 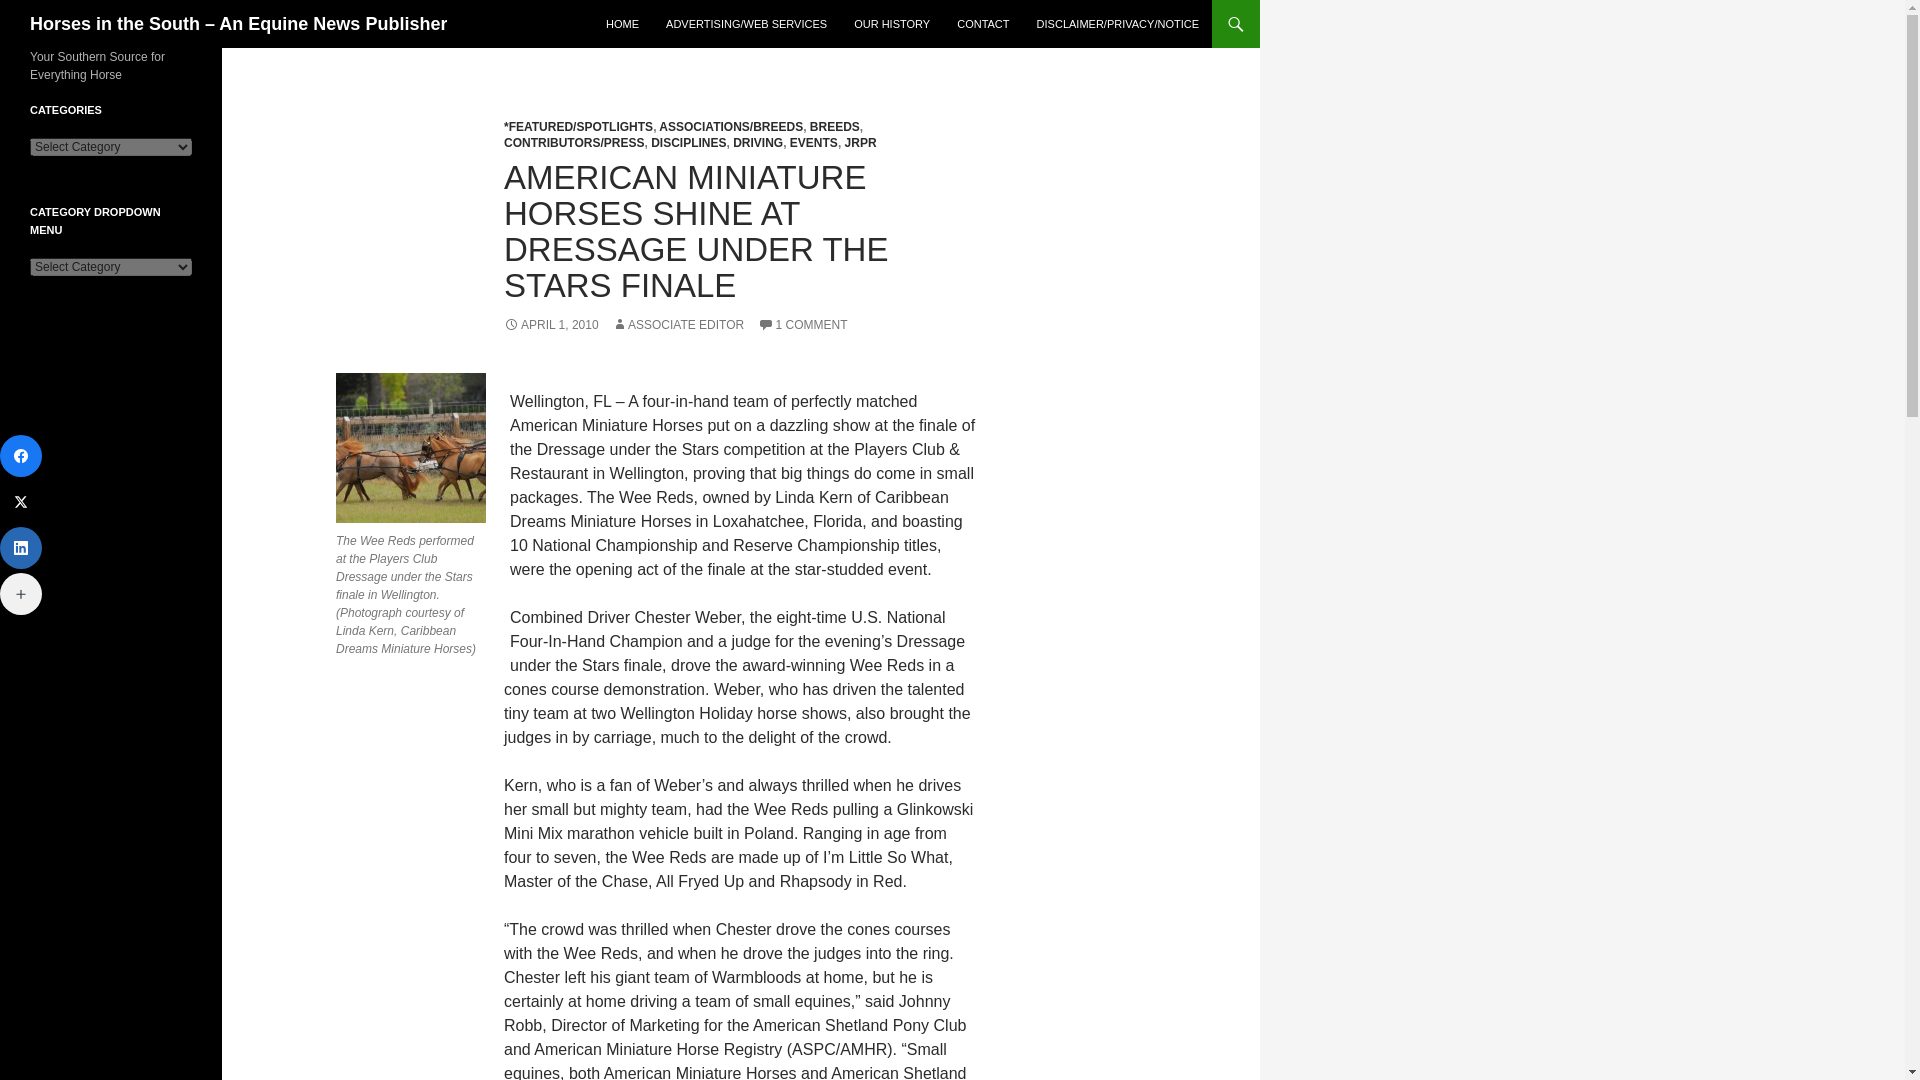 What do you see at coordinates (982, 24) in the screenshot?
I see `CONTACT` at bounding box center [982, 24].